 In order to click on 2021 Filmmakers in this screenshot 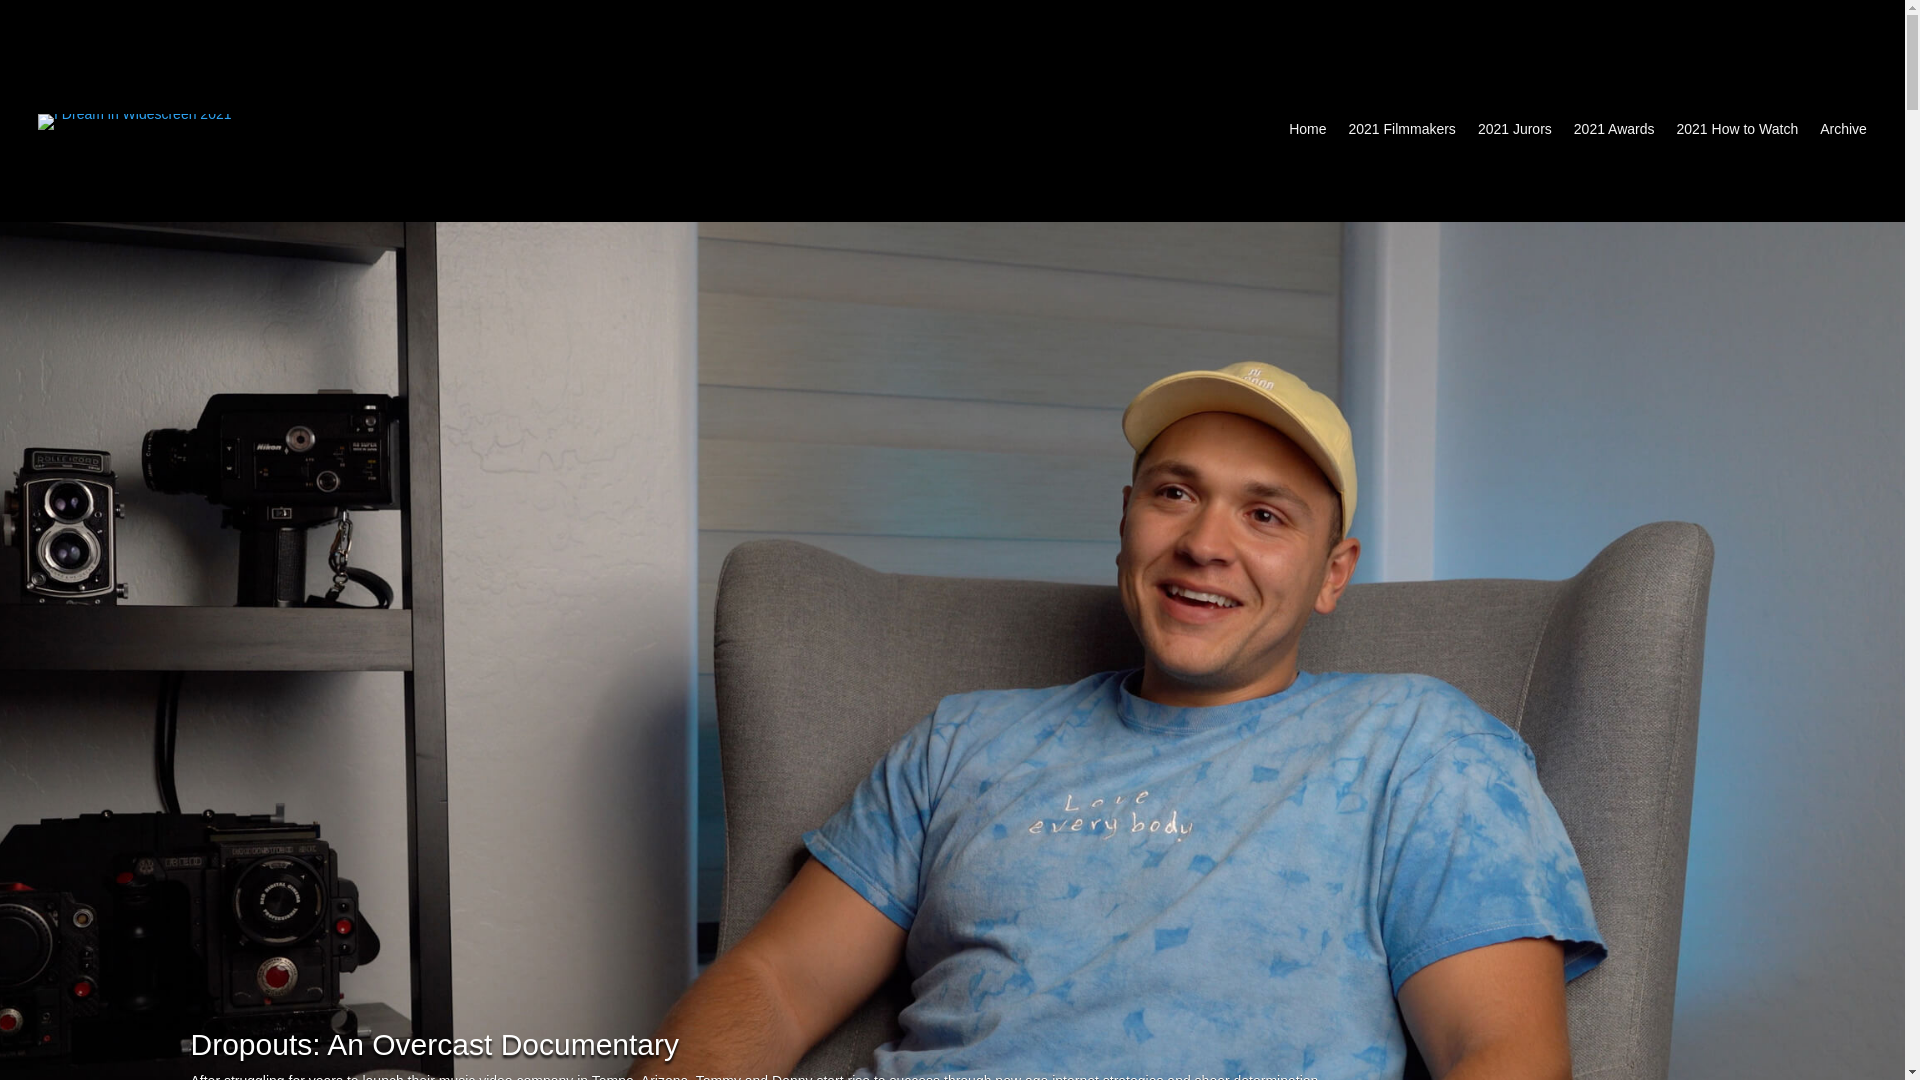, I will do `click(1401, 132)`.